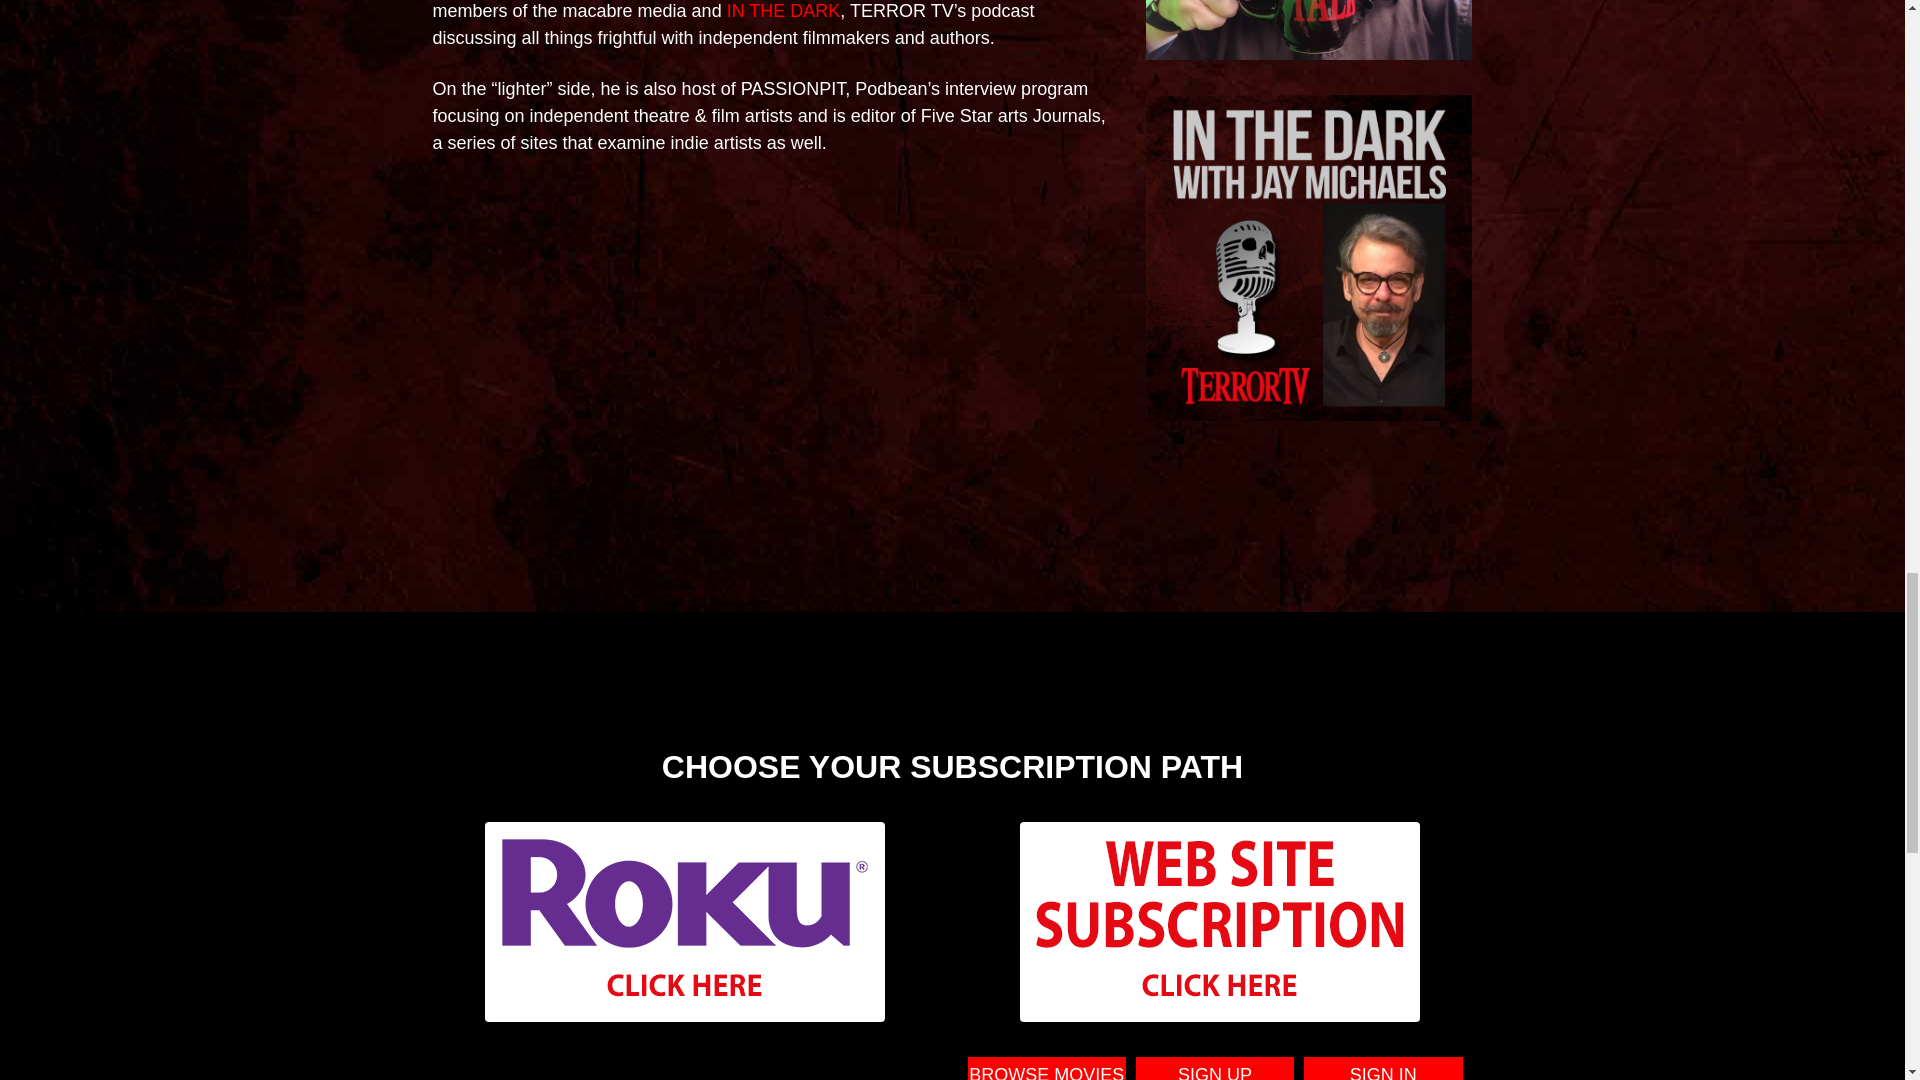  What do you see at coordinates (685, 921) in the screenshot?
I see `choose-Roku` at bounding box center [685, 921].